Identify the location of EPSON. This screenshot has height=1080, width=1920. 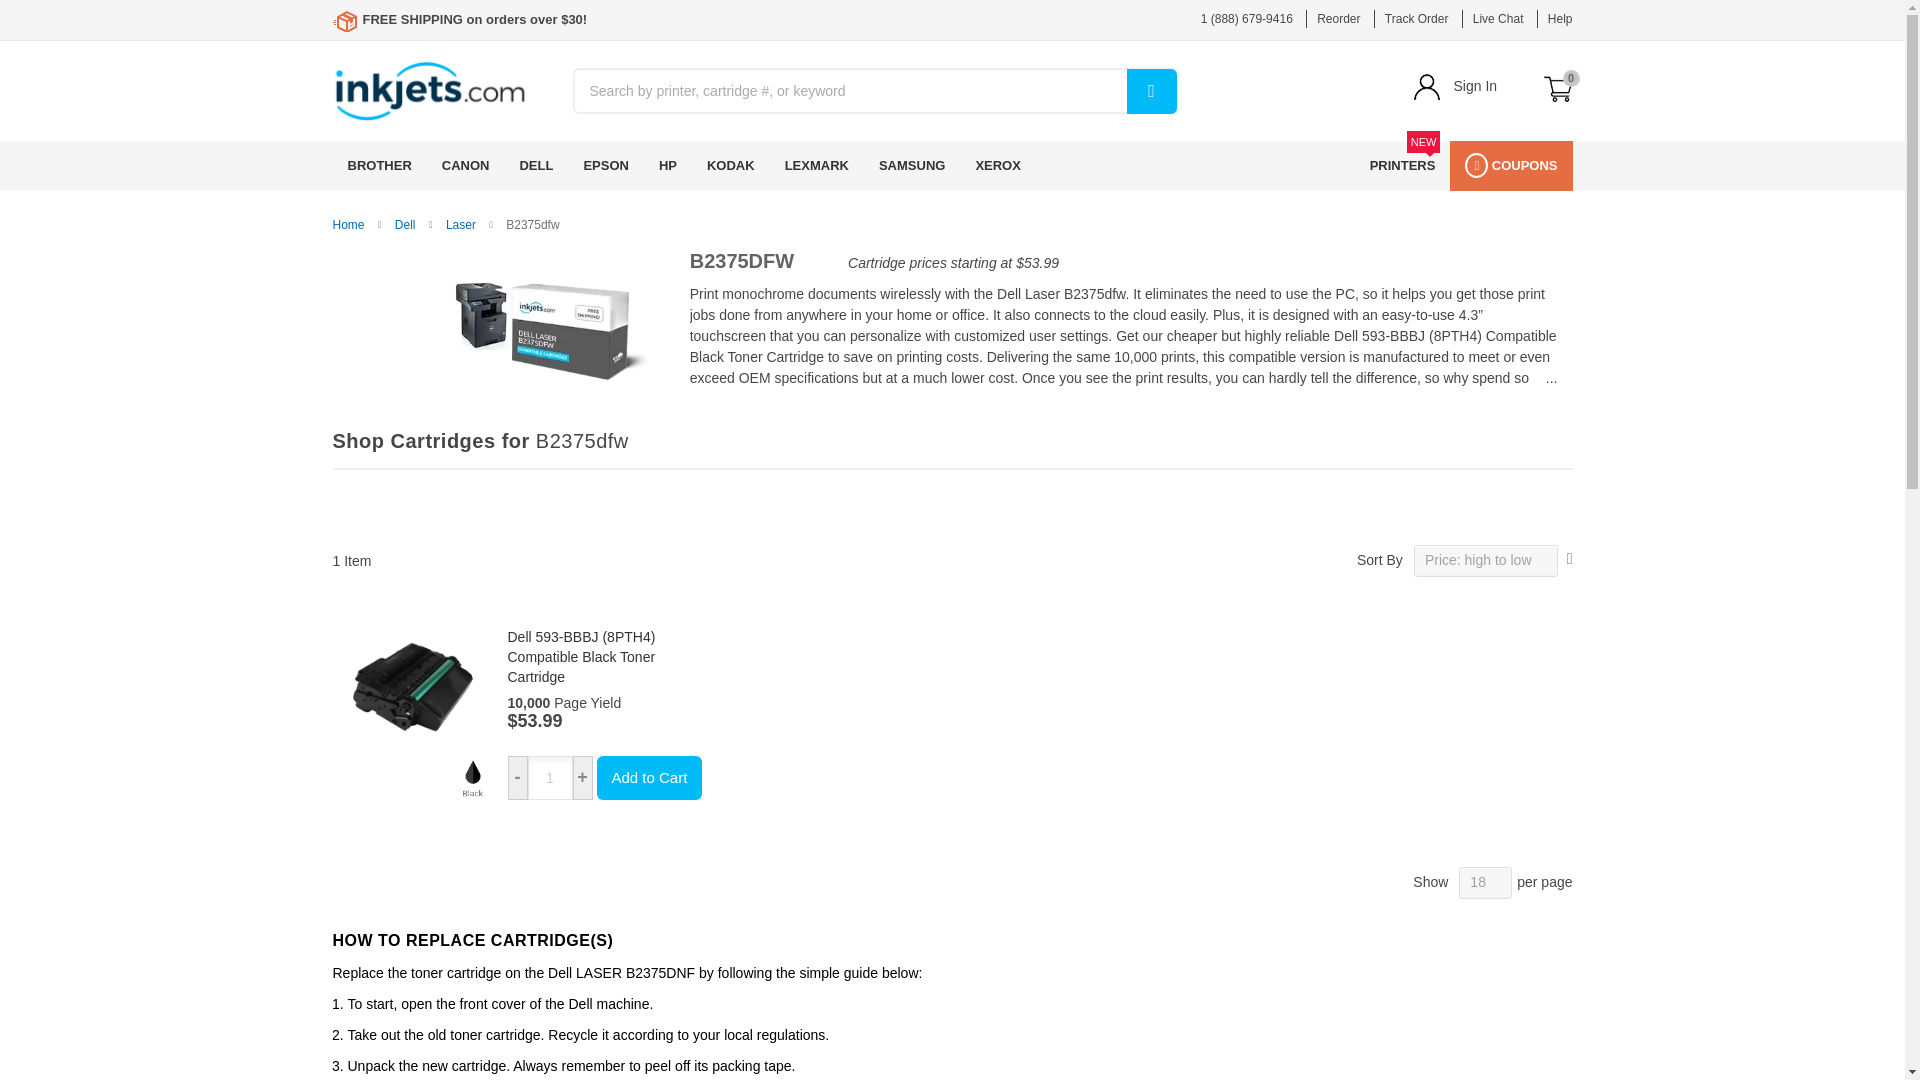
(606, 166).